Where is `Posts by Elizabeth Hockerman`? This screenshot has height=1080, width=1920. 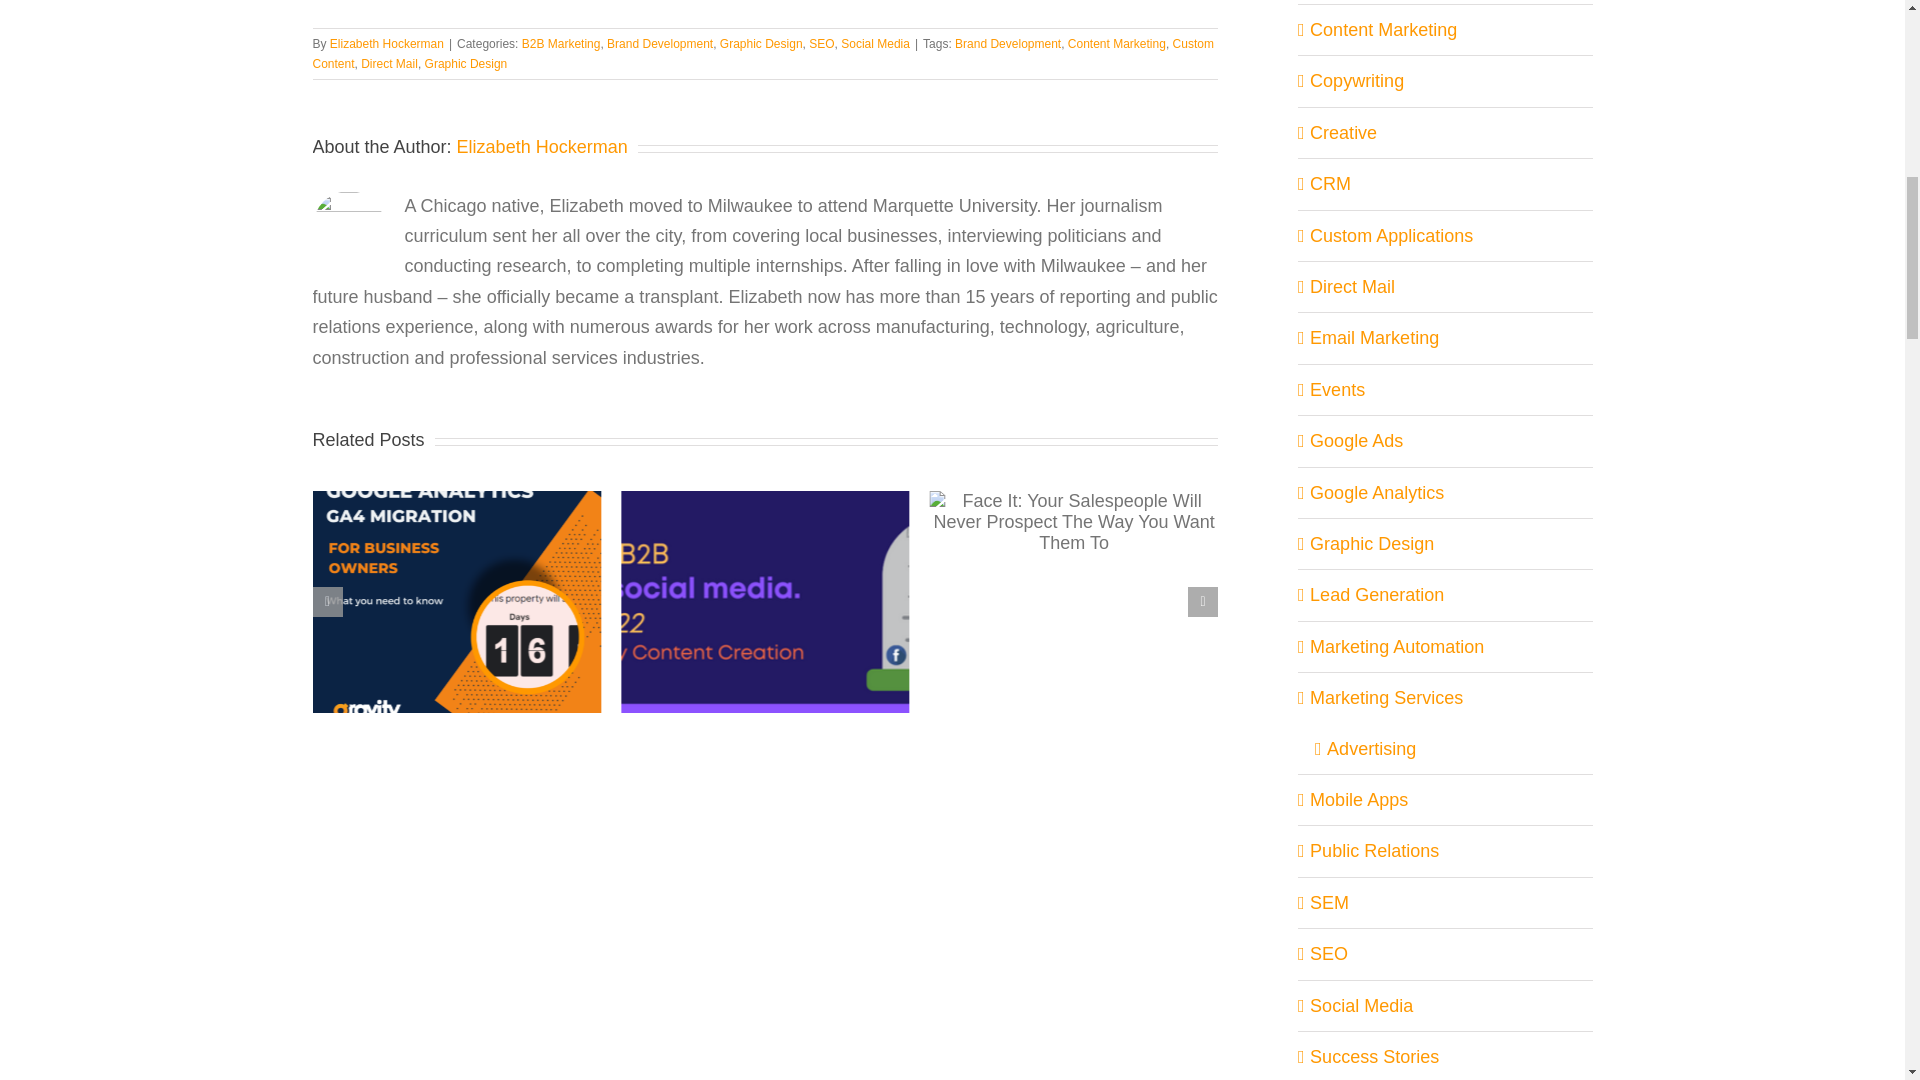
Posts by Elizabeth Hockerman is located at coordinates (386, 43).